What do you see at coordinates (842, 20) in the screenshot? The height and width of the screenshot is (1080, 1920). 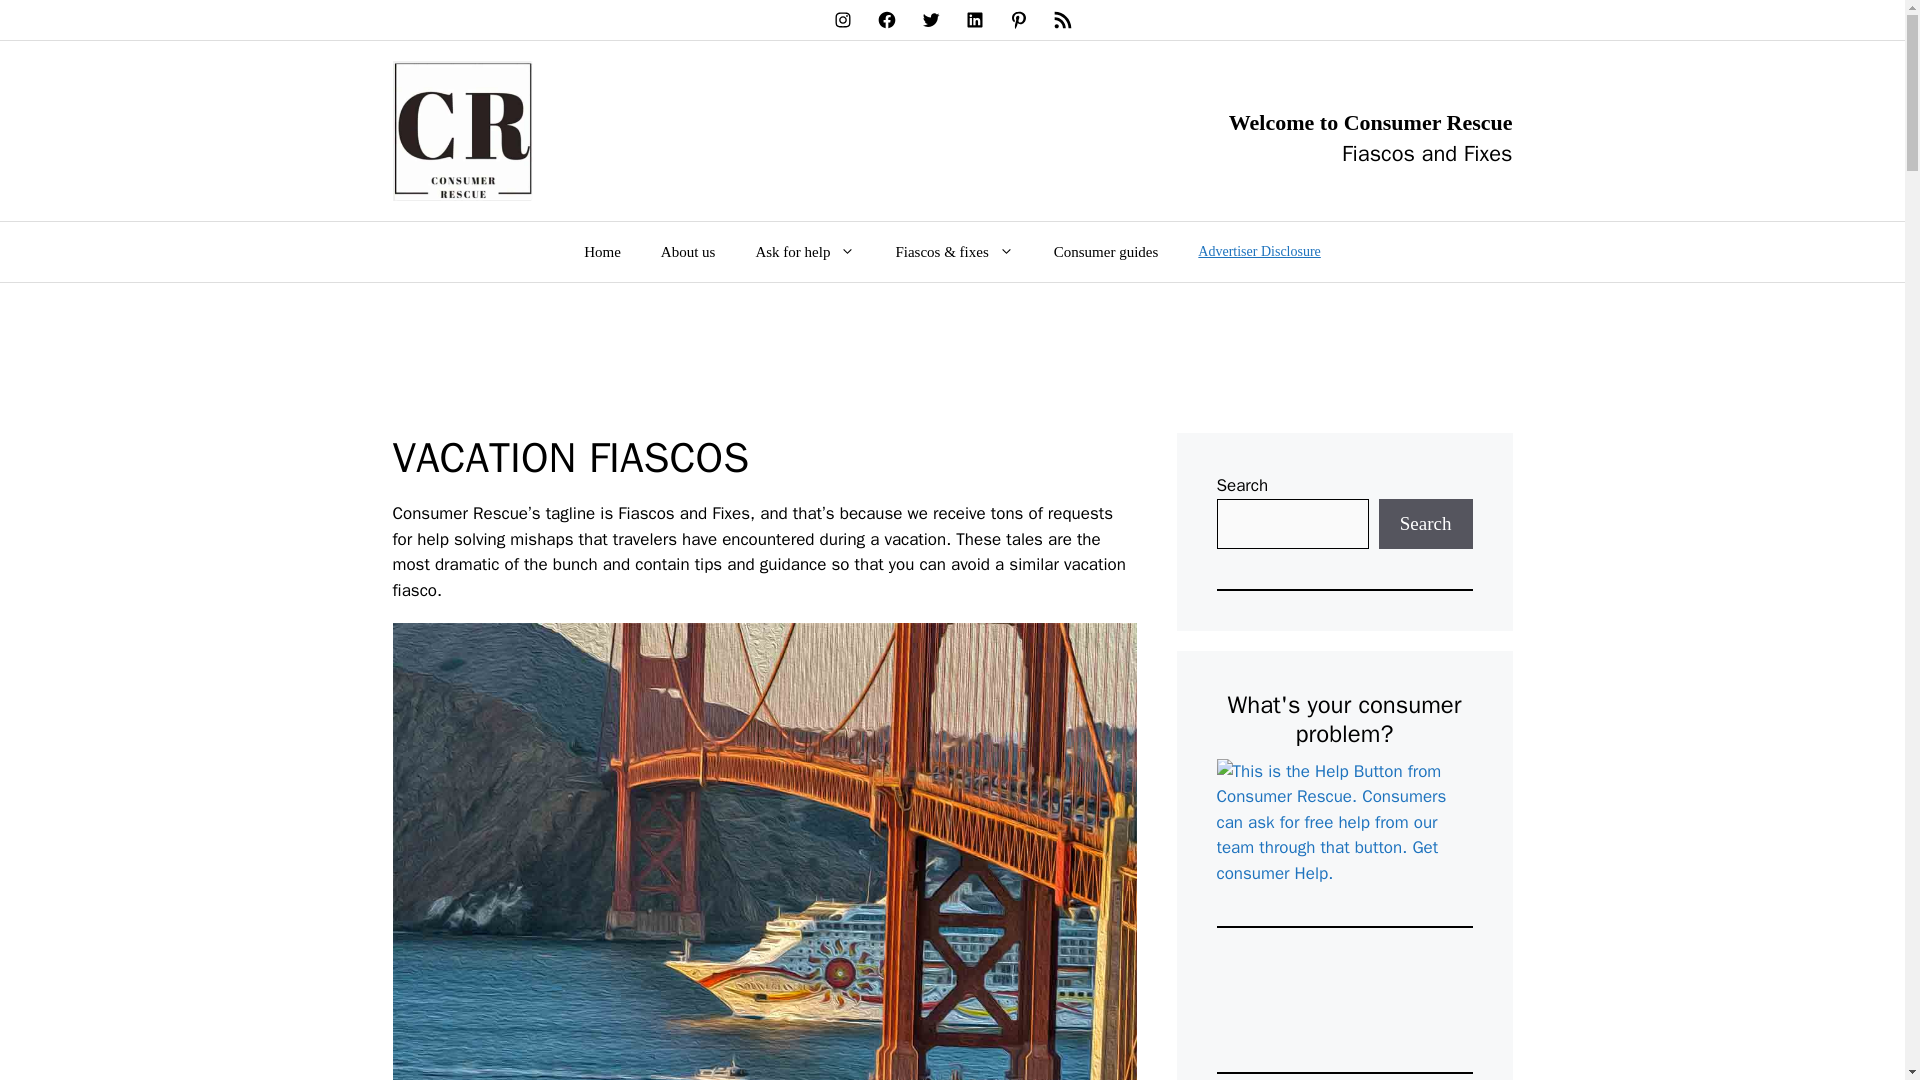 I see `Instagram` at bounding box center [842, 20].